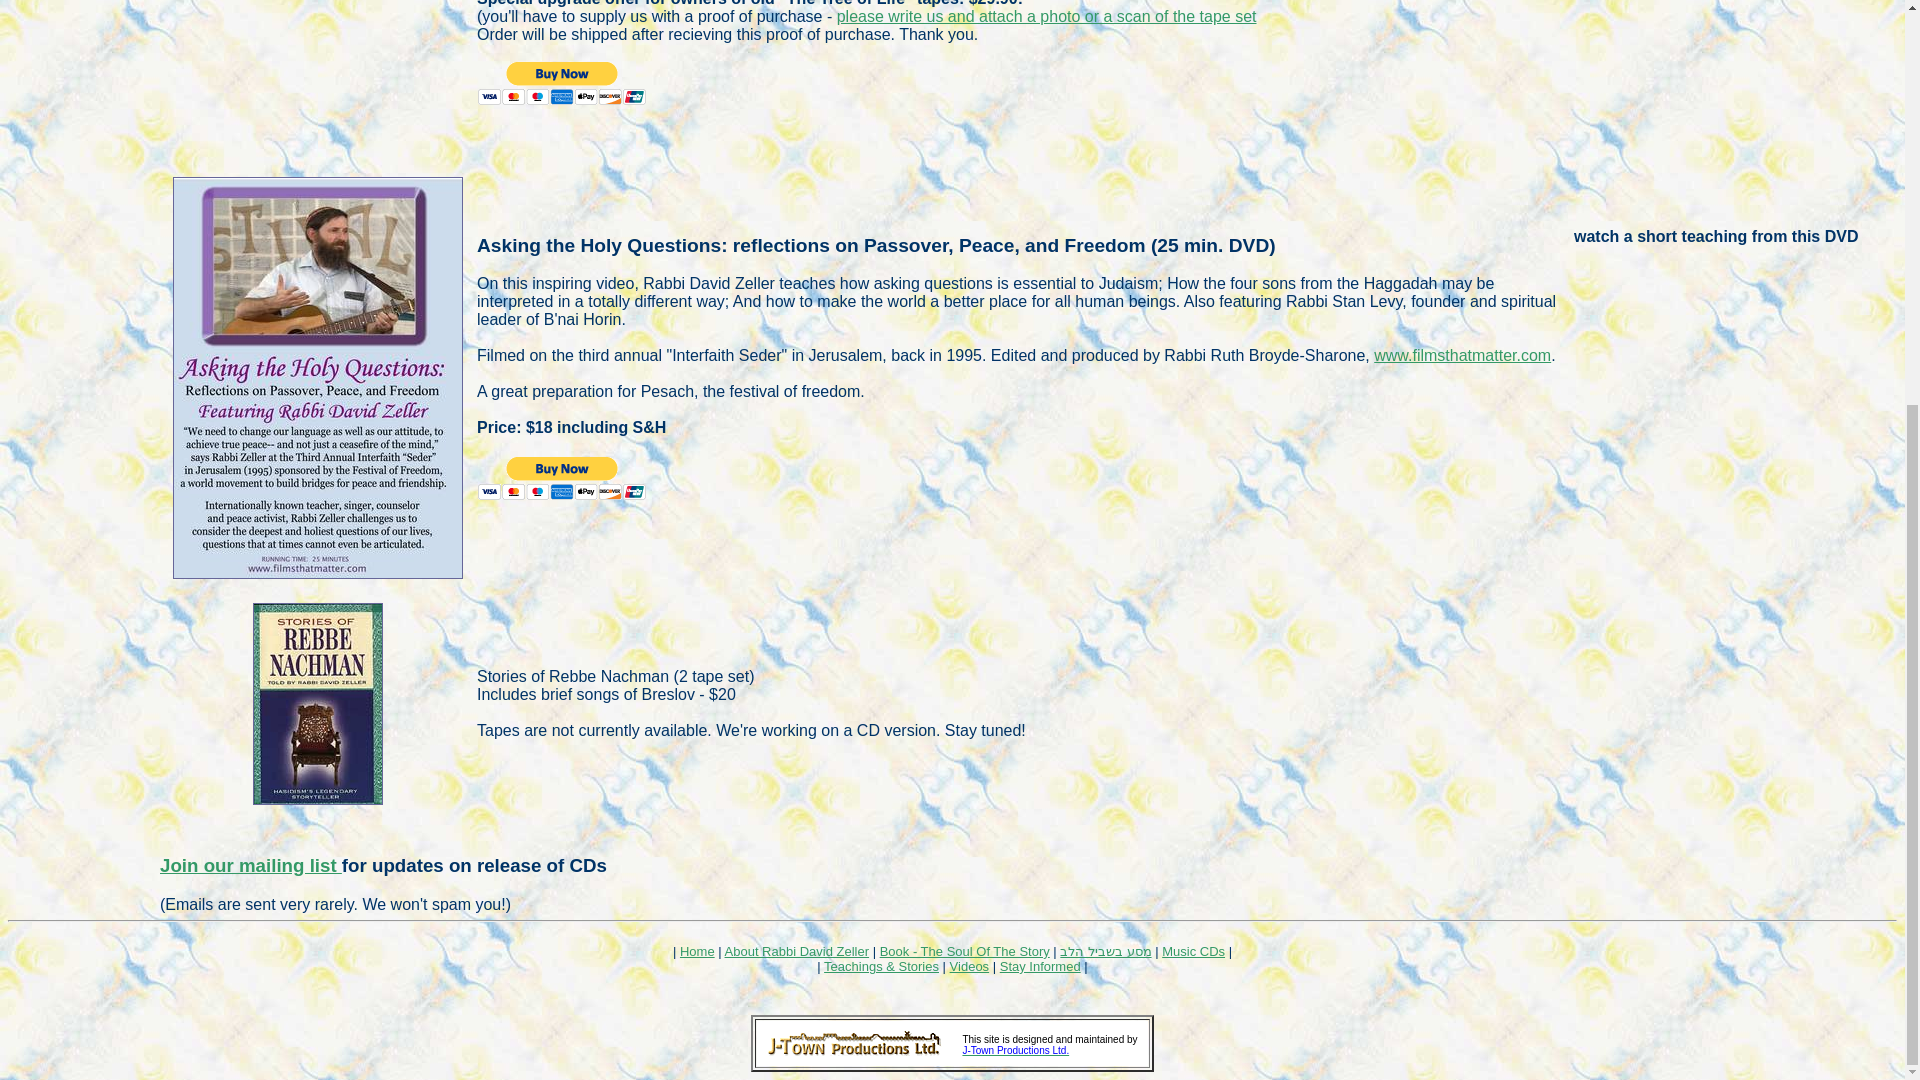 The height and width of the screenshot is (1080, 1920). I want to click on Music CDs, so click(1192, 951).